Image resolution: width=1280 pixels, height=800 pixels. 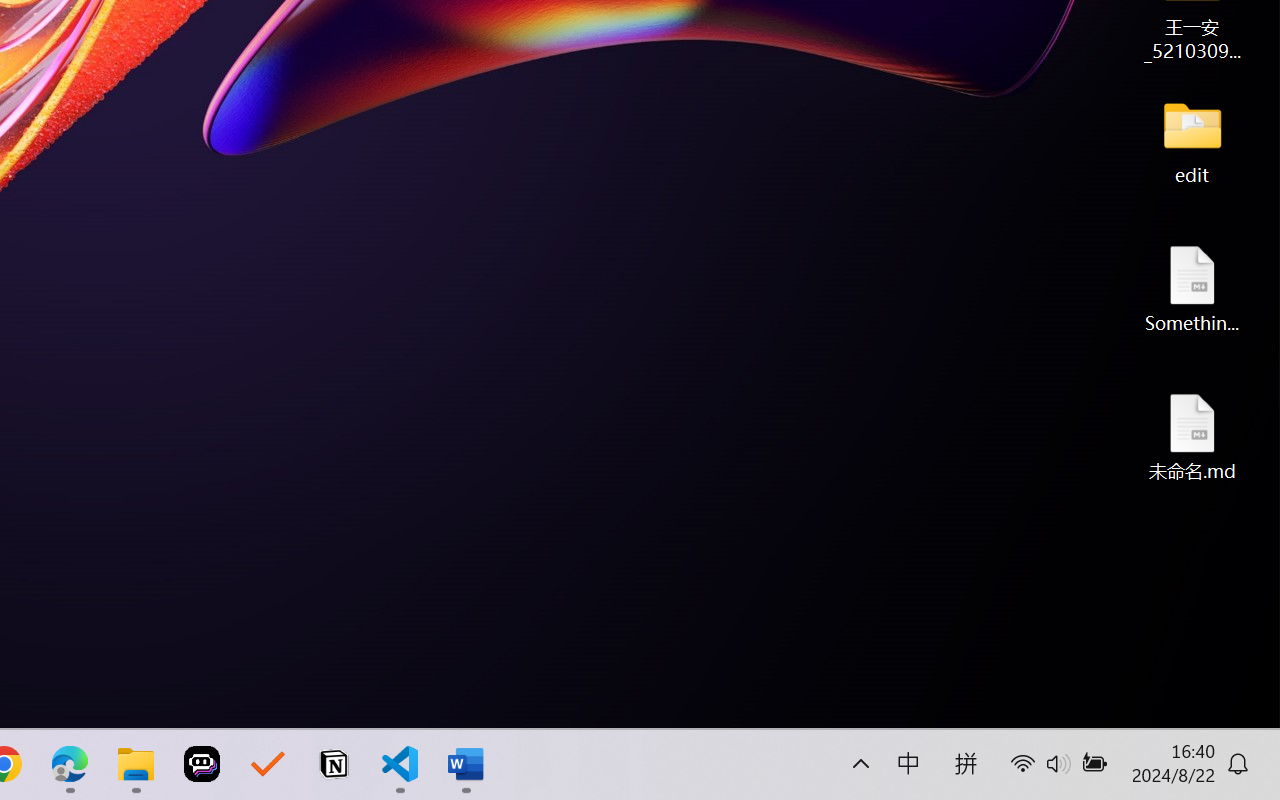 I want to click on Something.md, so click(x=1192, y=288).